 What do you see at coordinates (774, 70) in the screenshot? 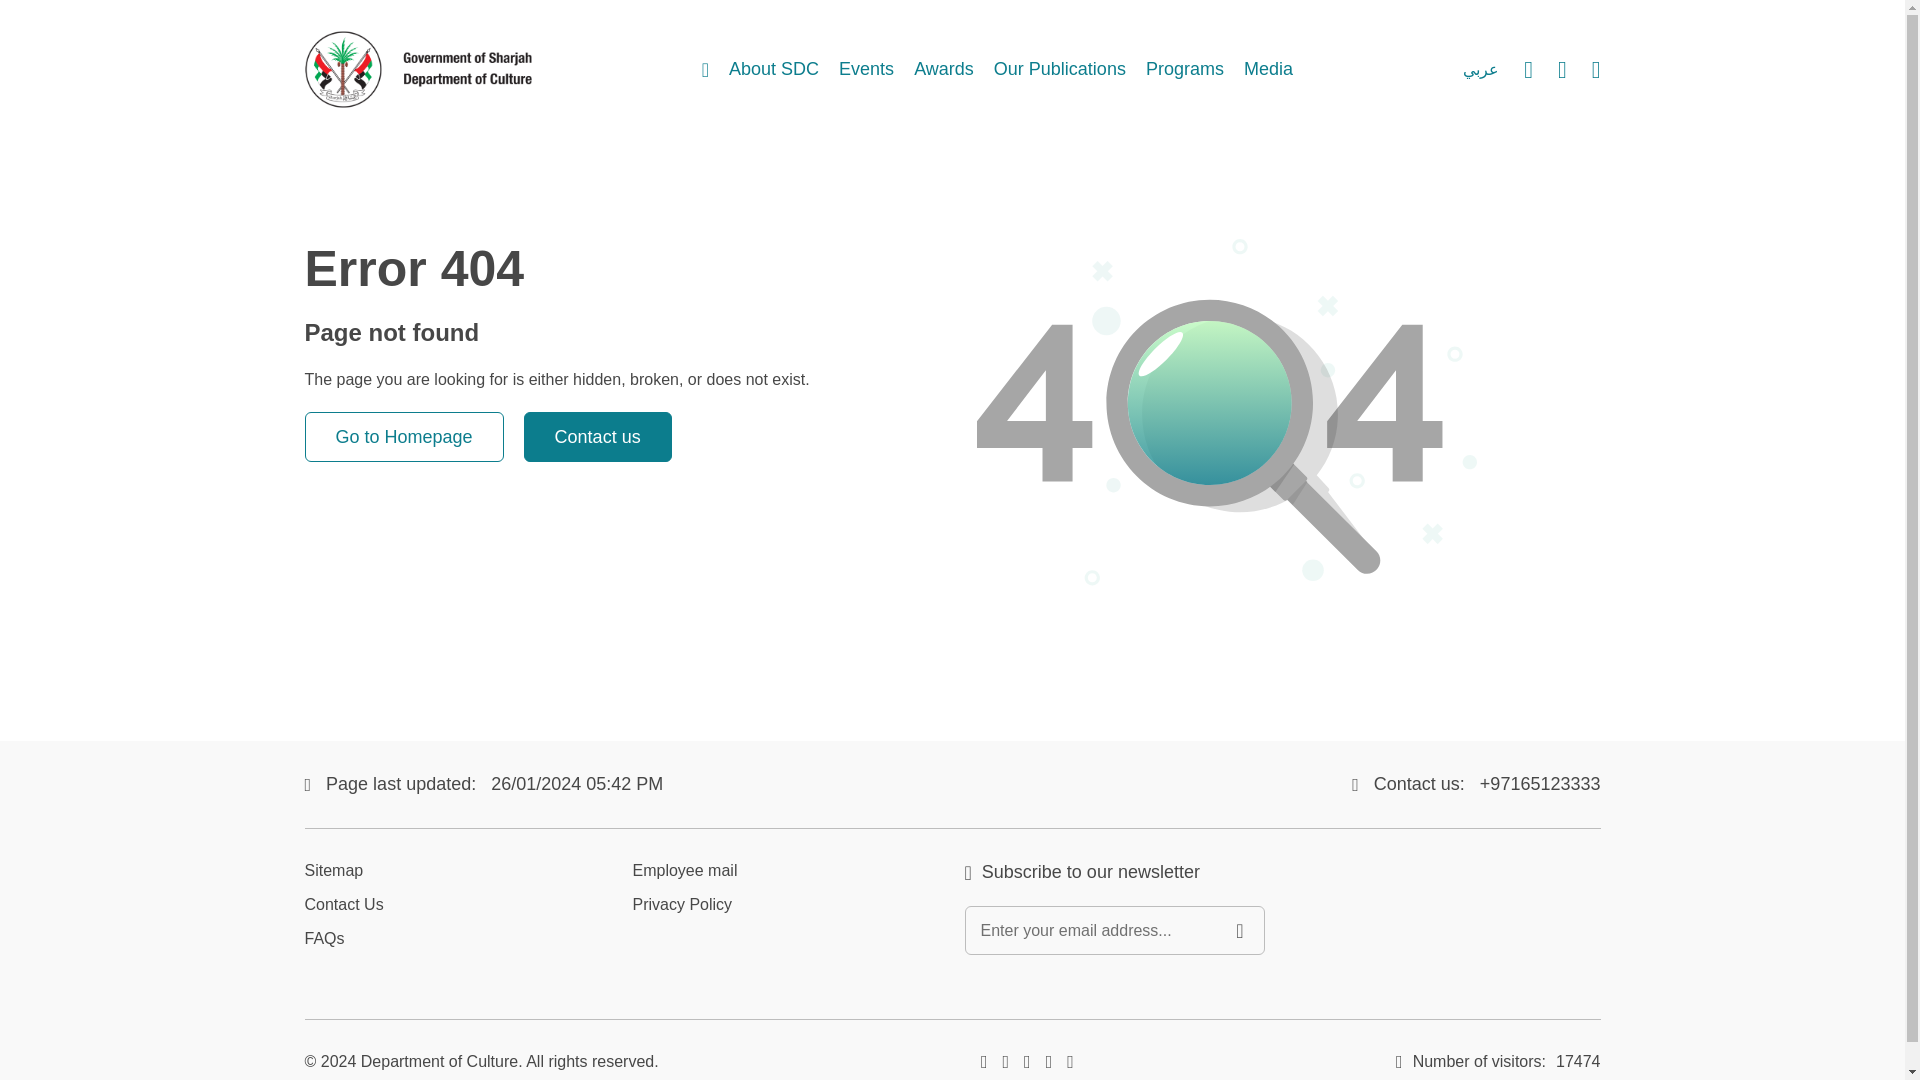
I see `About SDC` at bounding box center [774, 70].